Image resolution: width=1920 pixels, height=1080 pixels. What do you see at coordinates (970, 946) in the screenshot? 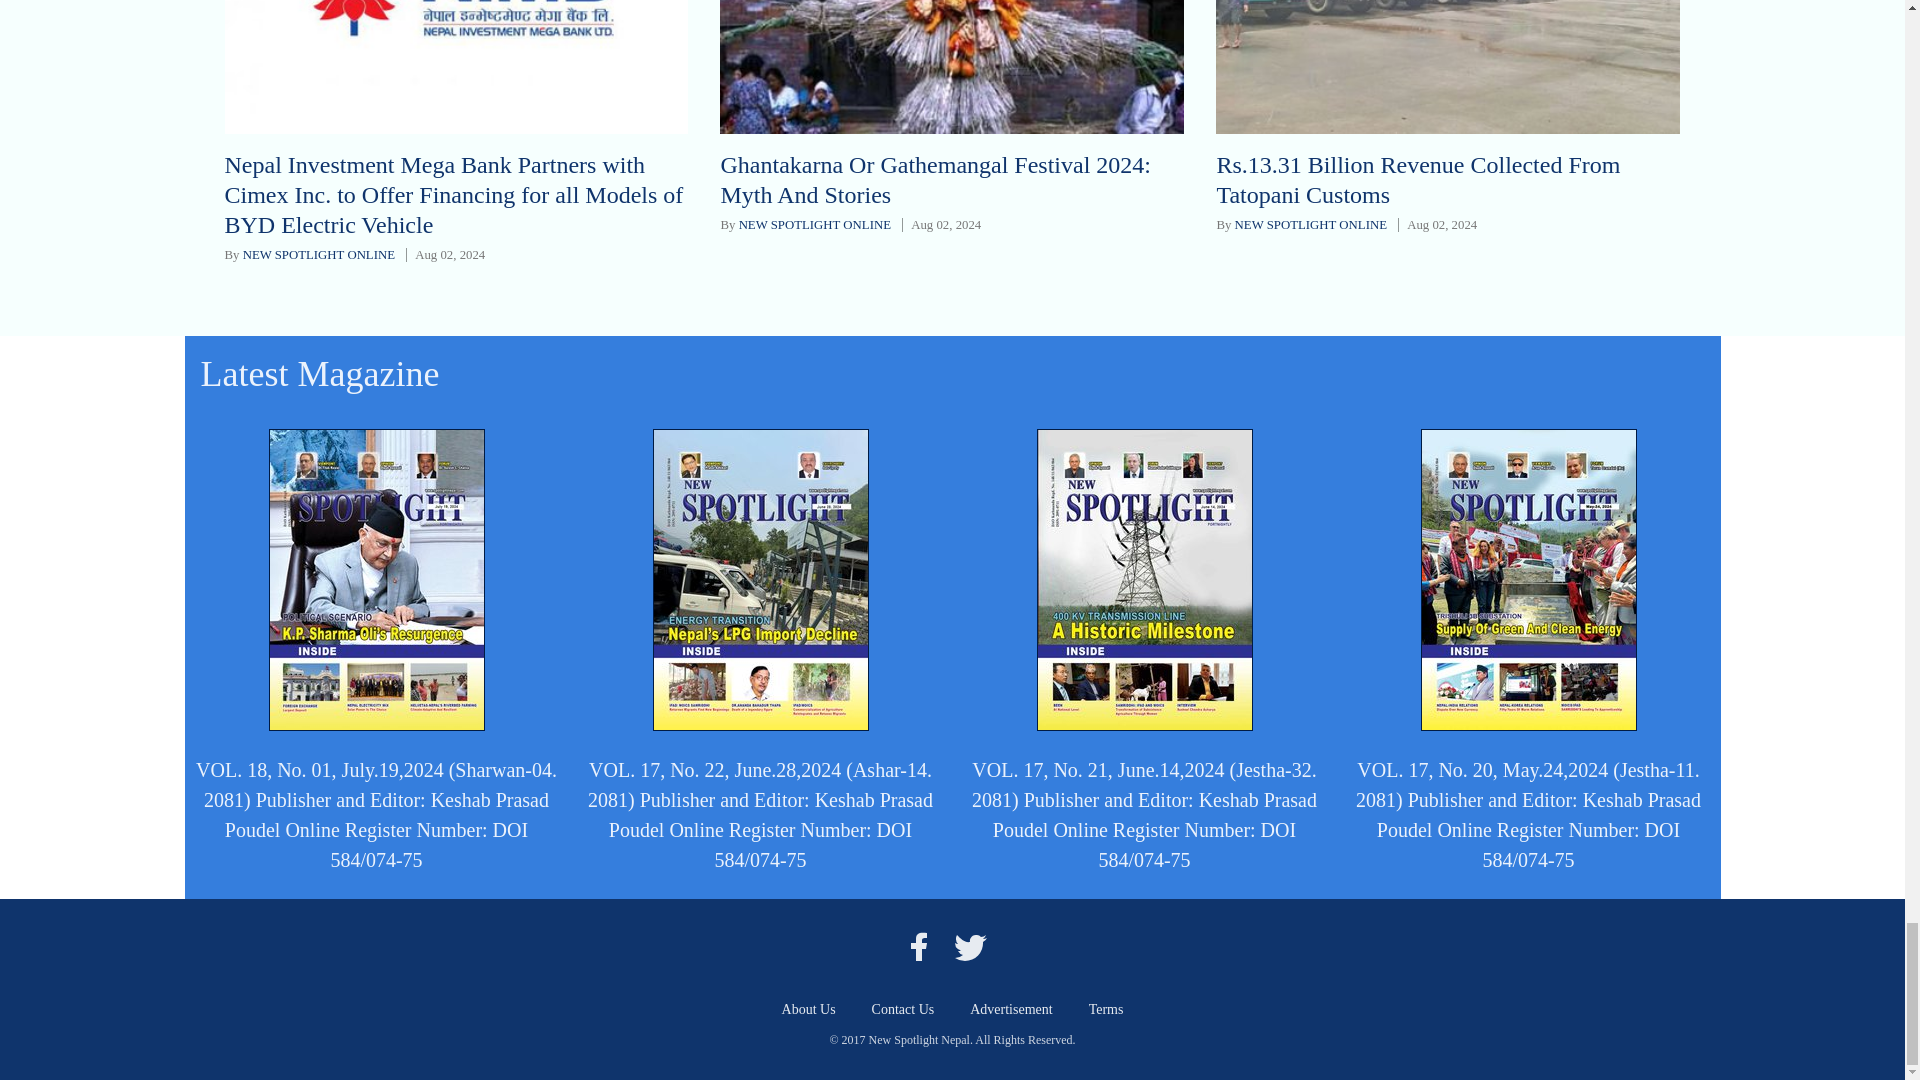
I see `twitter icon` at bounding box center [970, 946].